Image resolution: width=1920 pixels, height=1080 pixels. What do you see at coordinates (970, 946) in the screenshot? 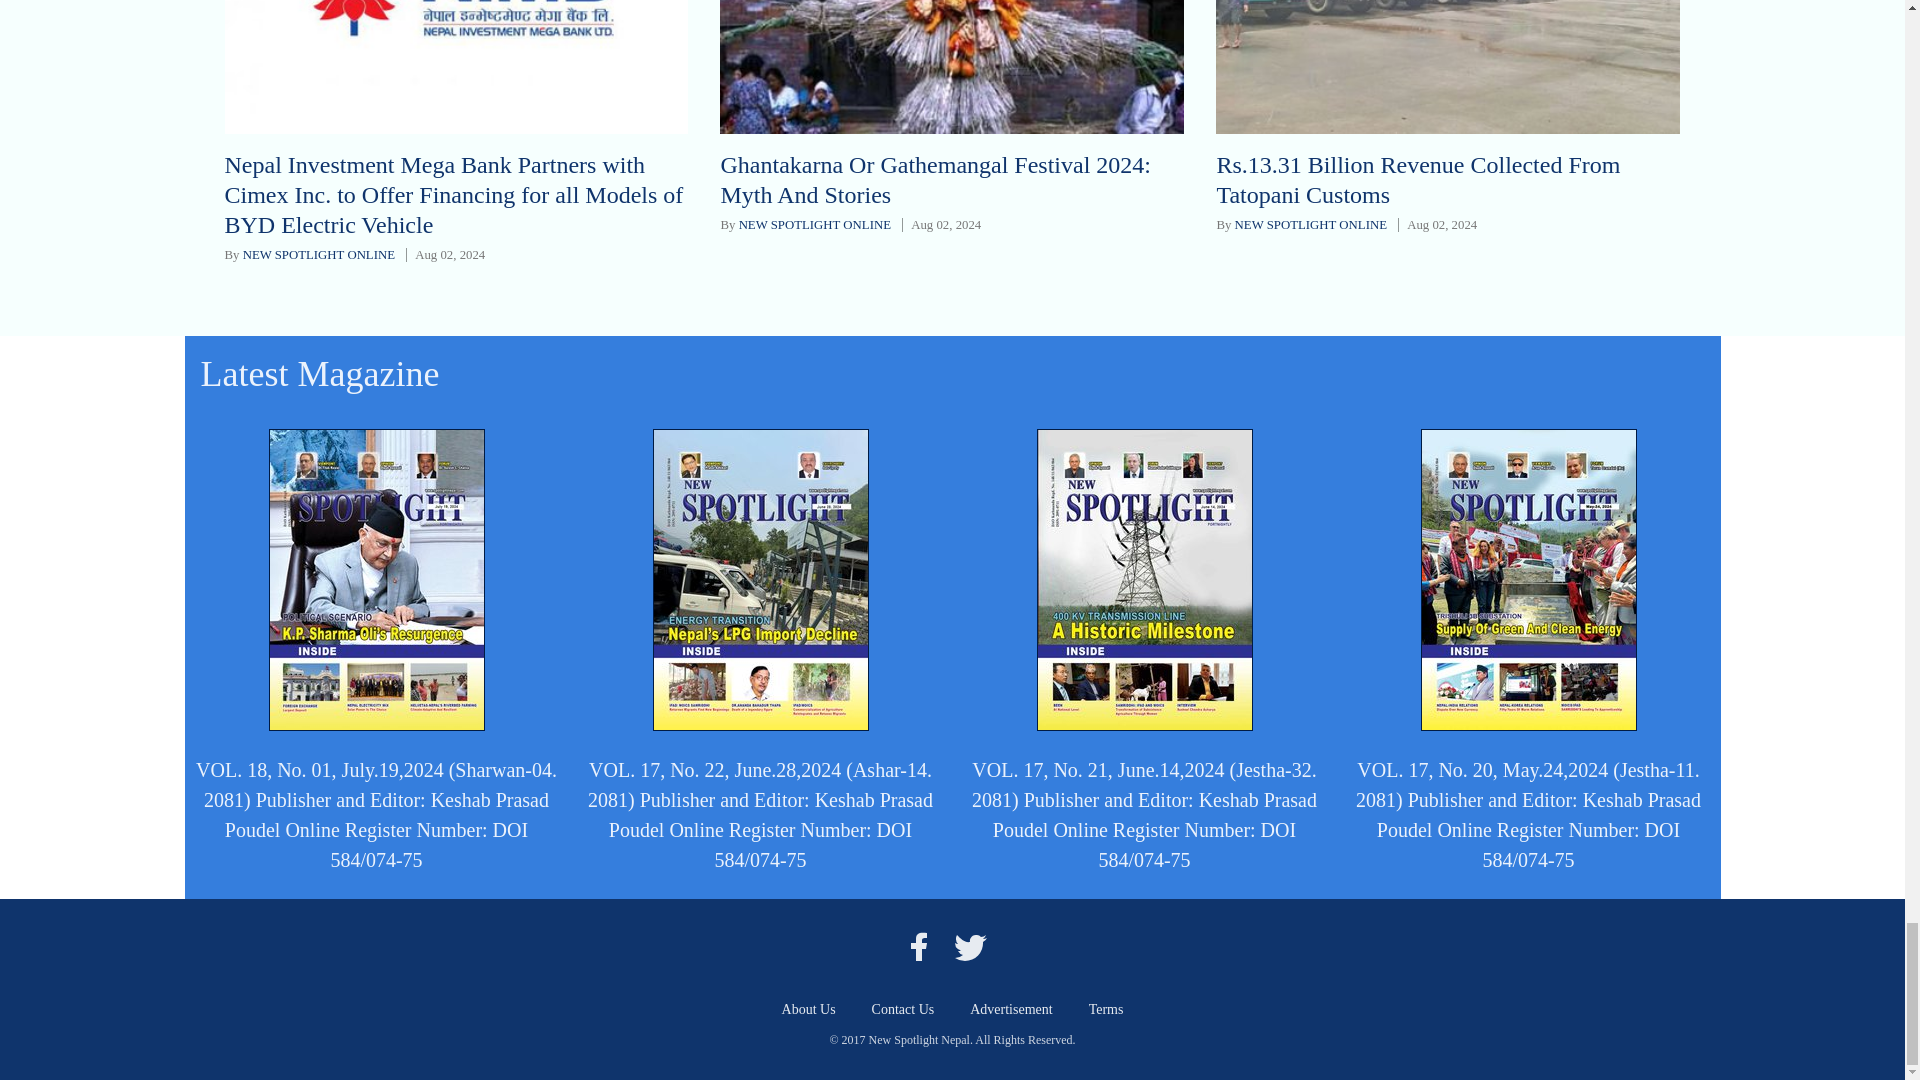
I see `twitter icon` at bounding box center [970, 946].